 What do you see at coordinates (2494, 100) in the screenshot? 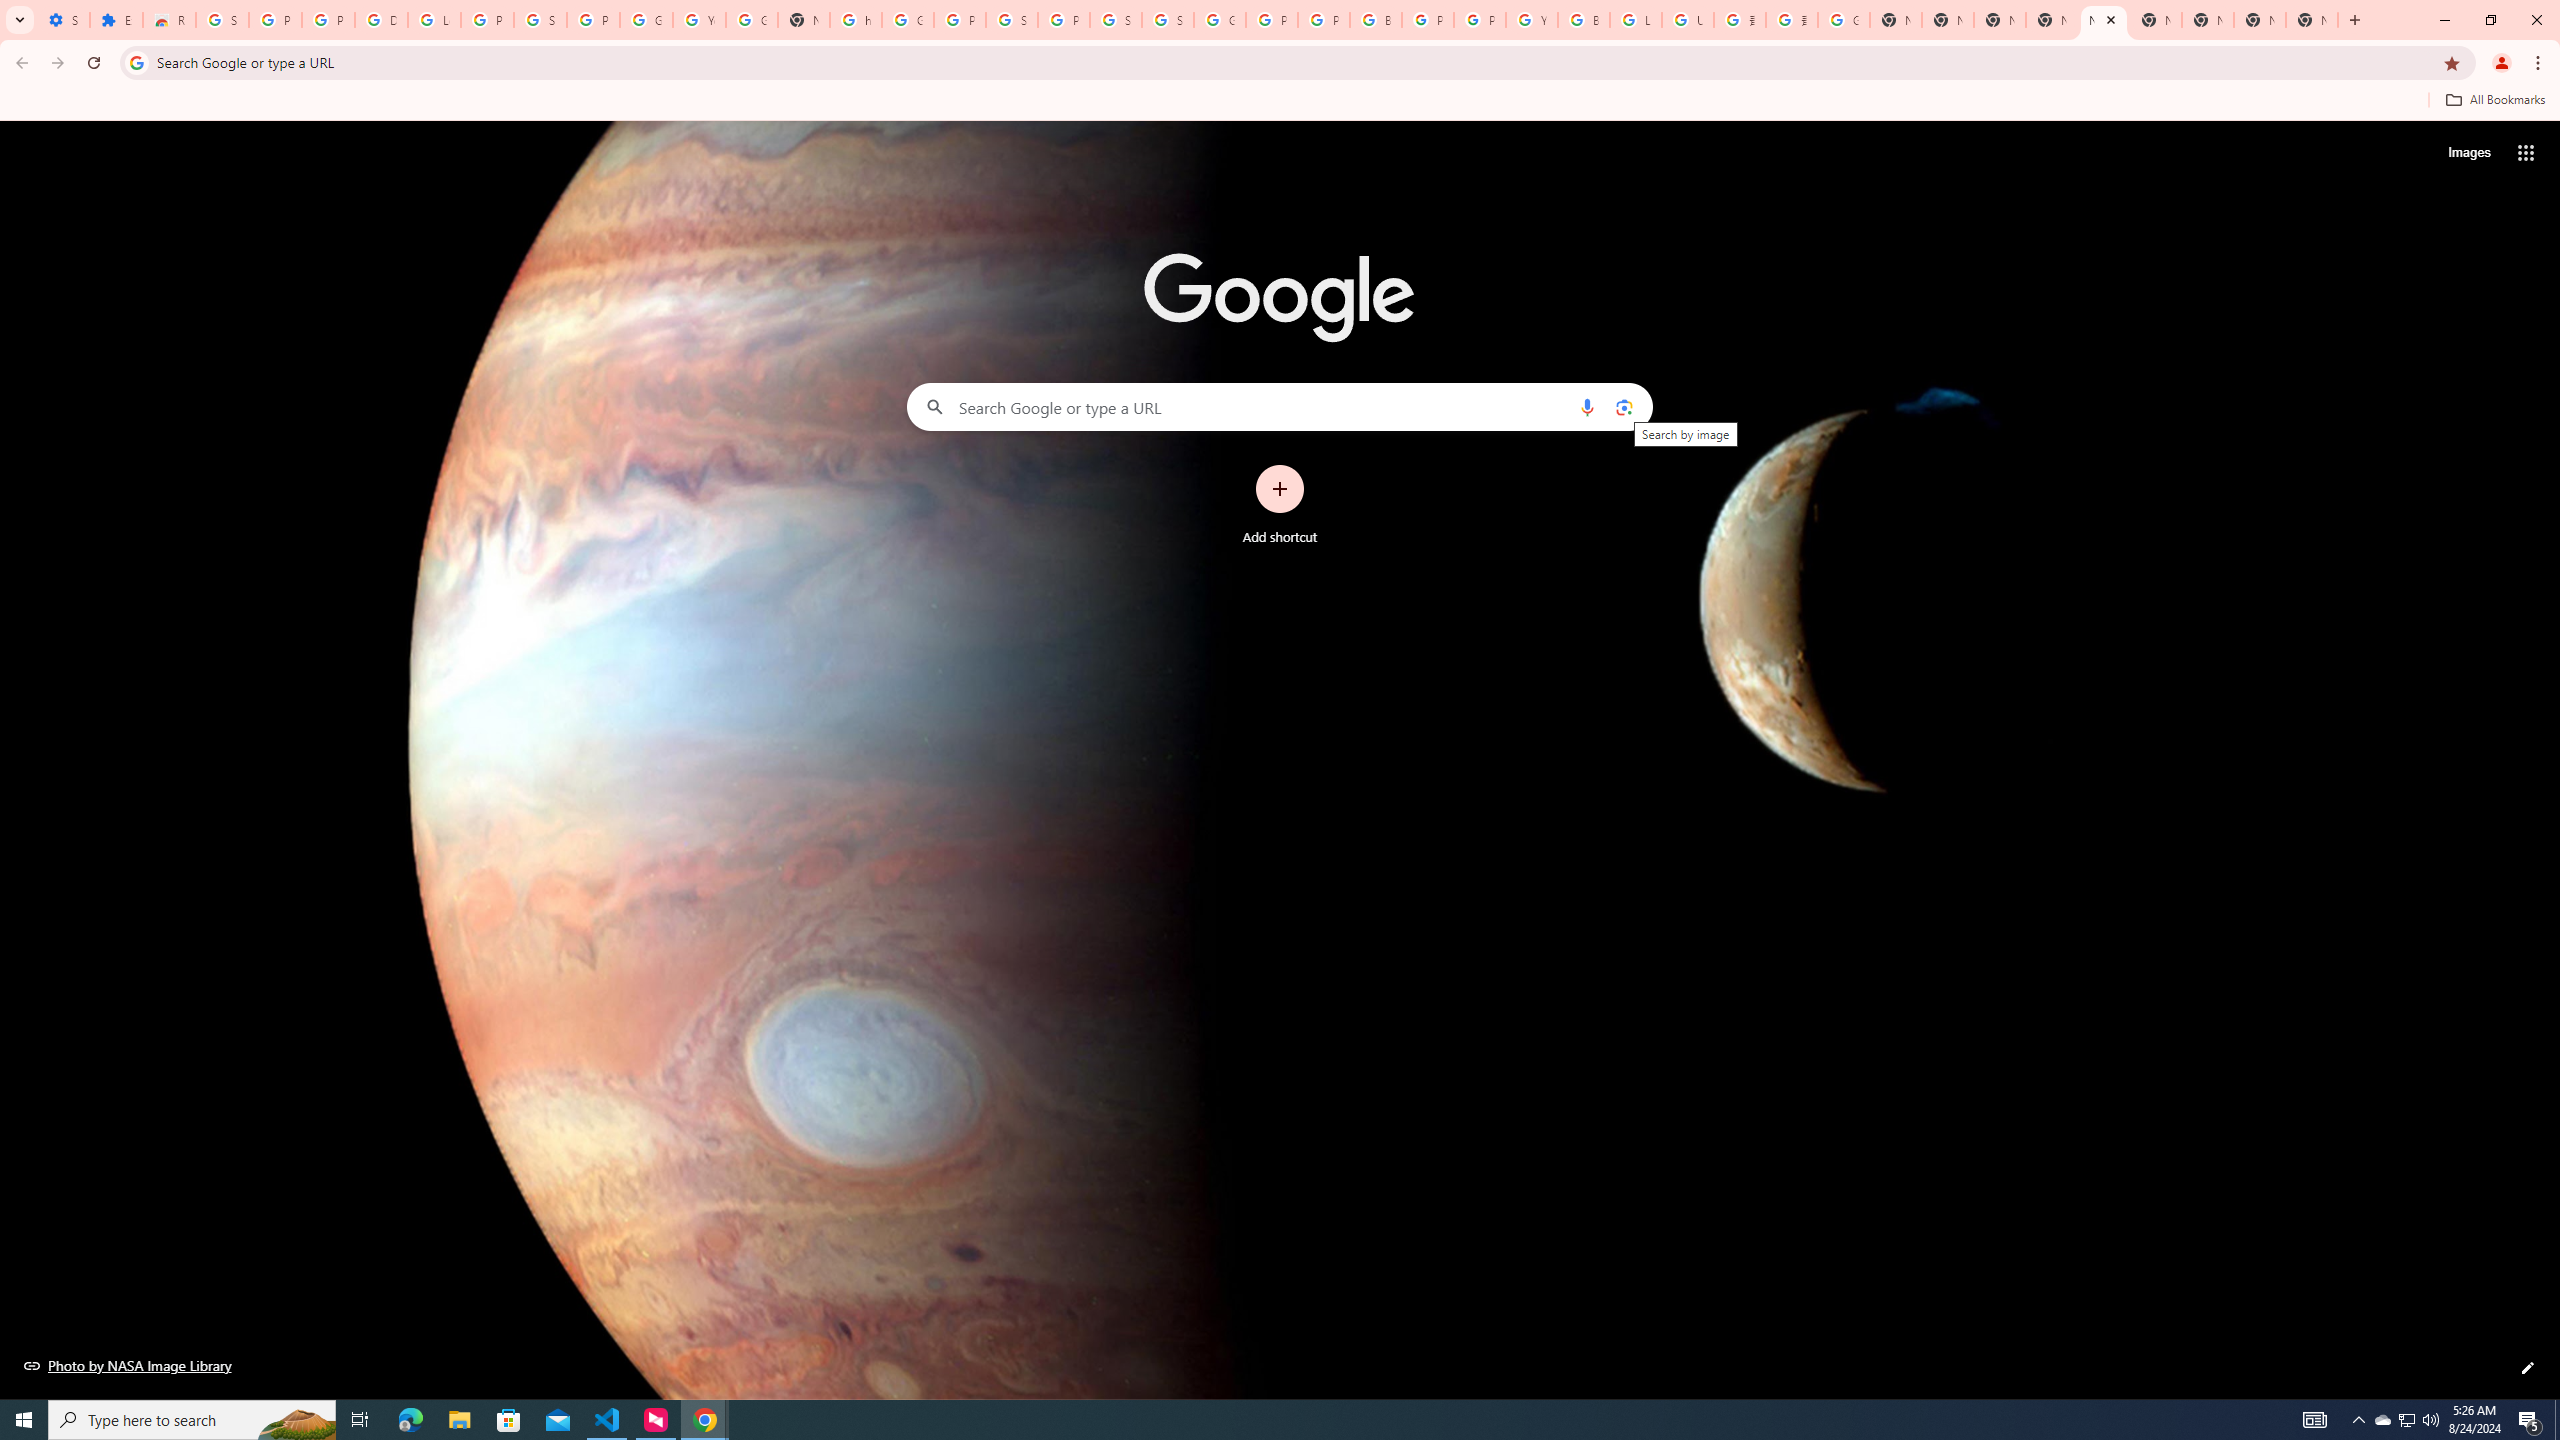
I see `All Bookmarks` at bounding box center [2494, 100].